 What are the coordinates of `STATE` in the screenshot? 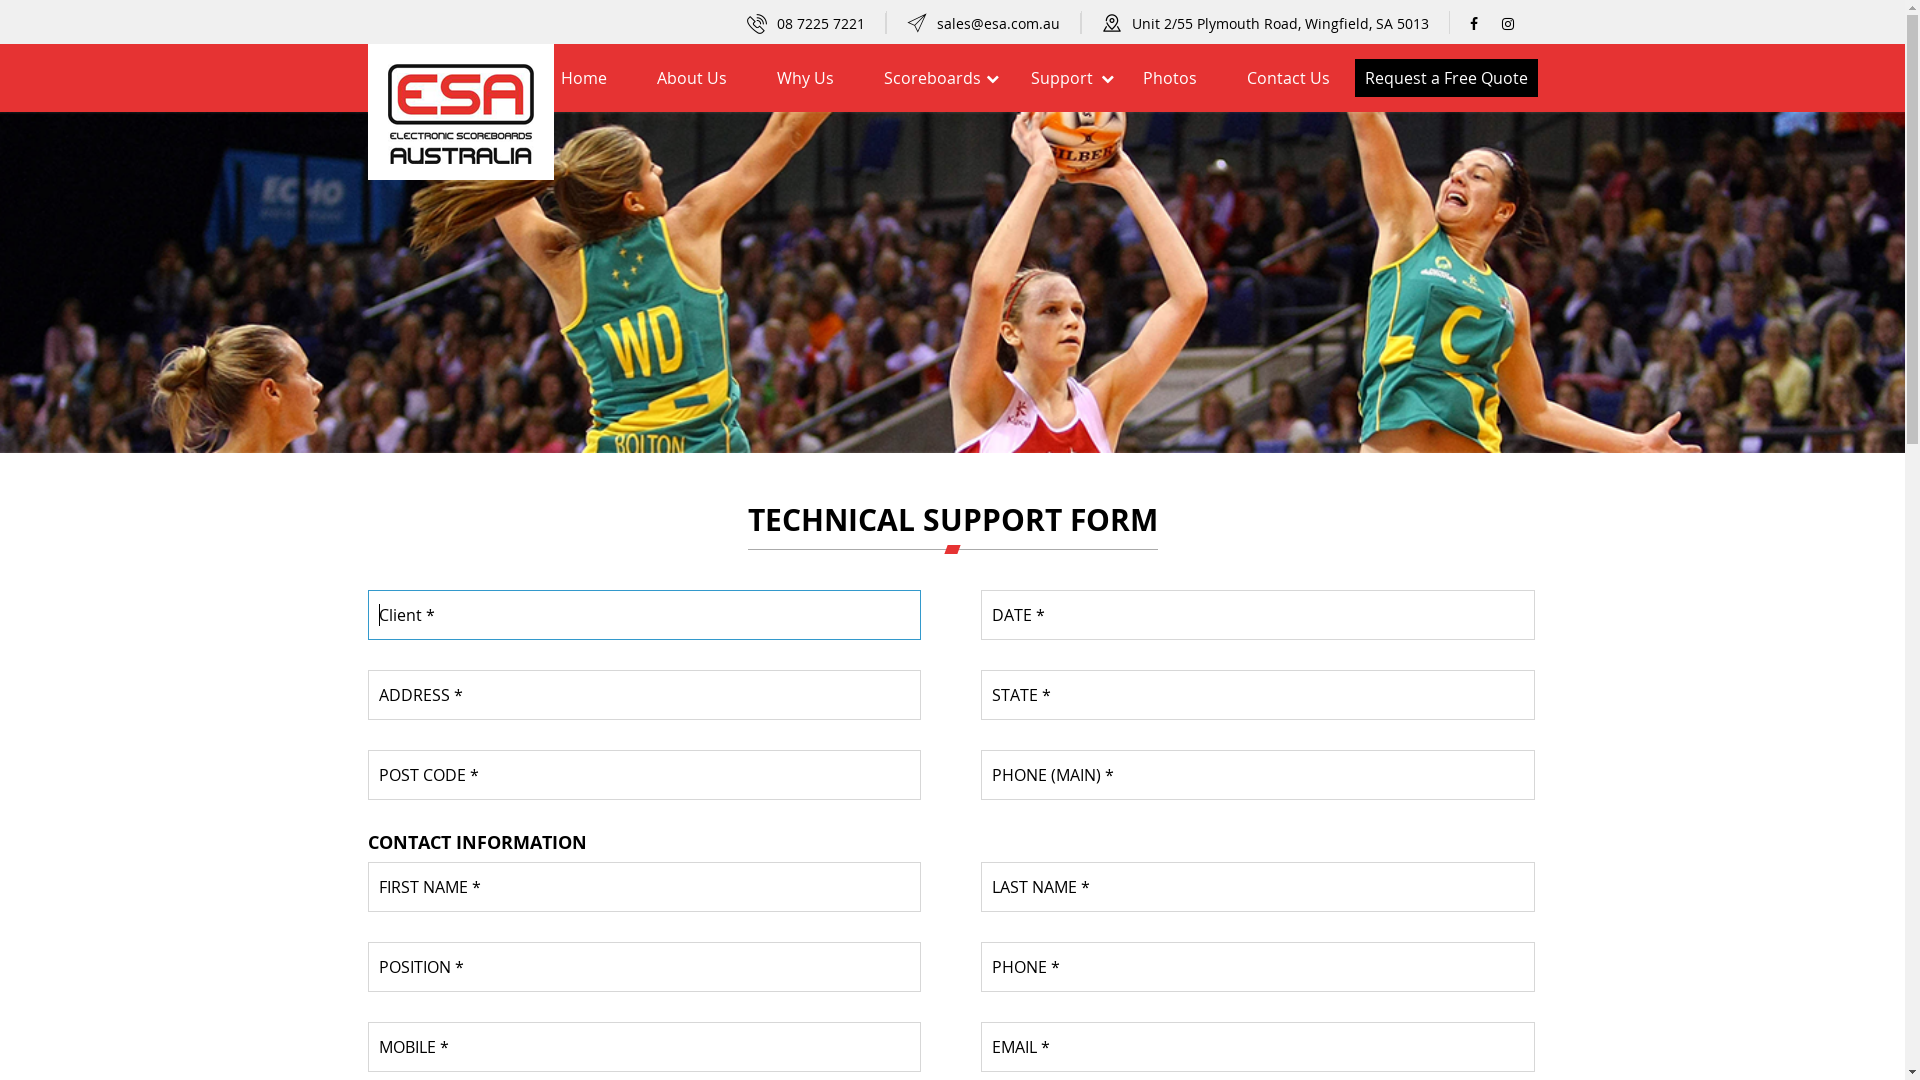 It's located at (1258, 695).